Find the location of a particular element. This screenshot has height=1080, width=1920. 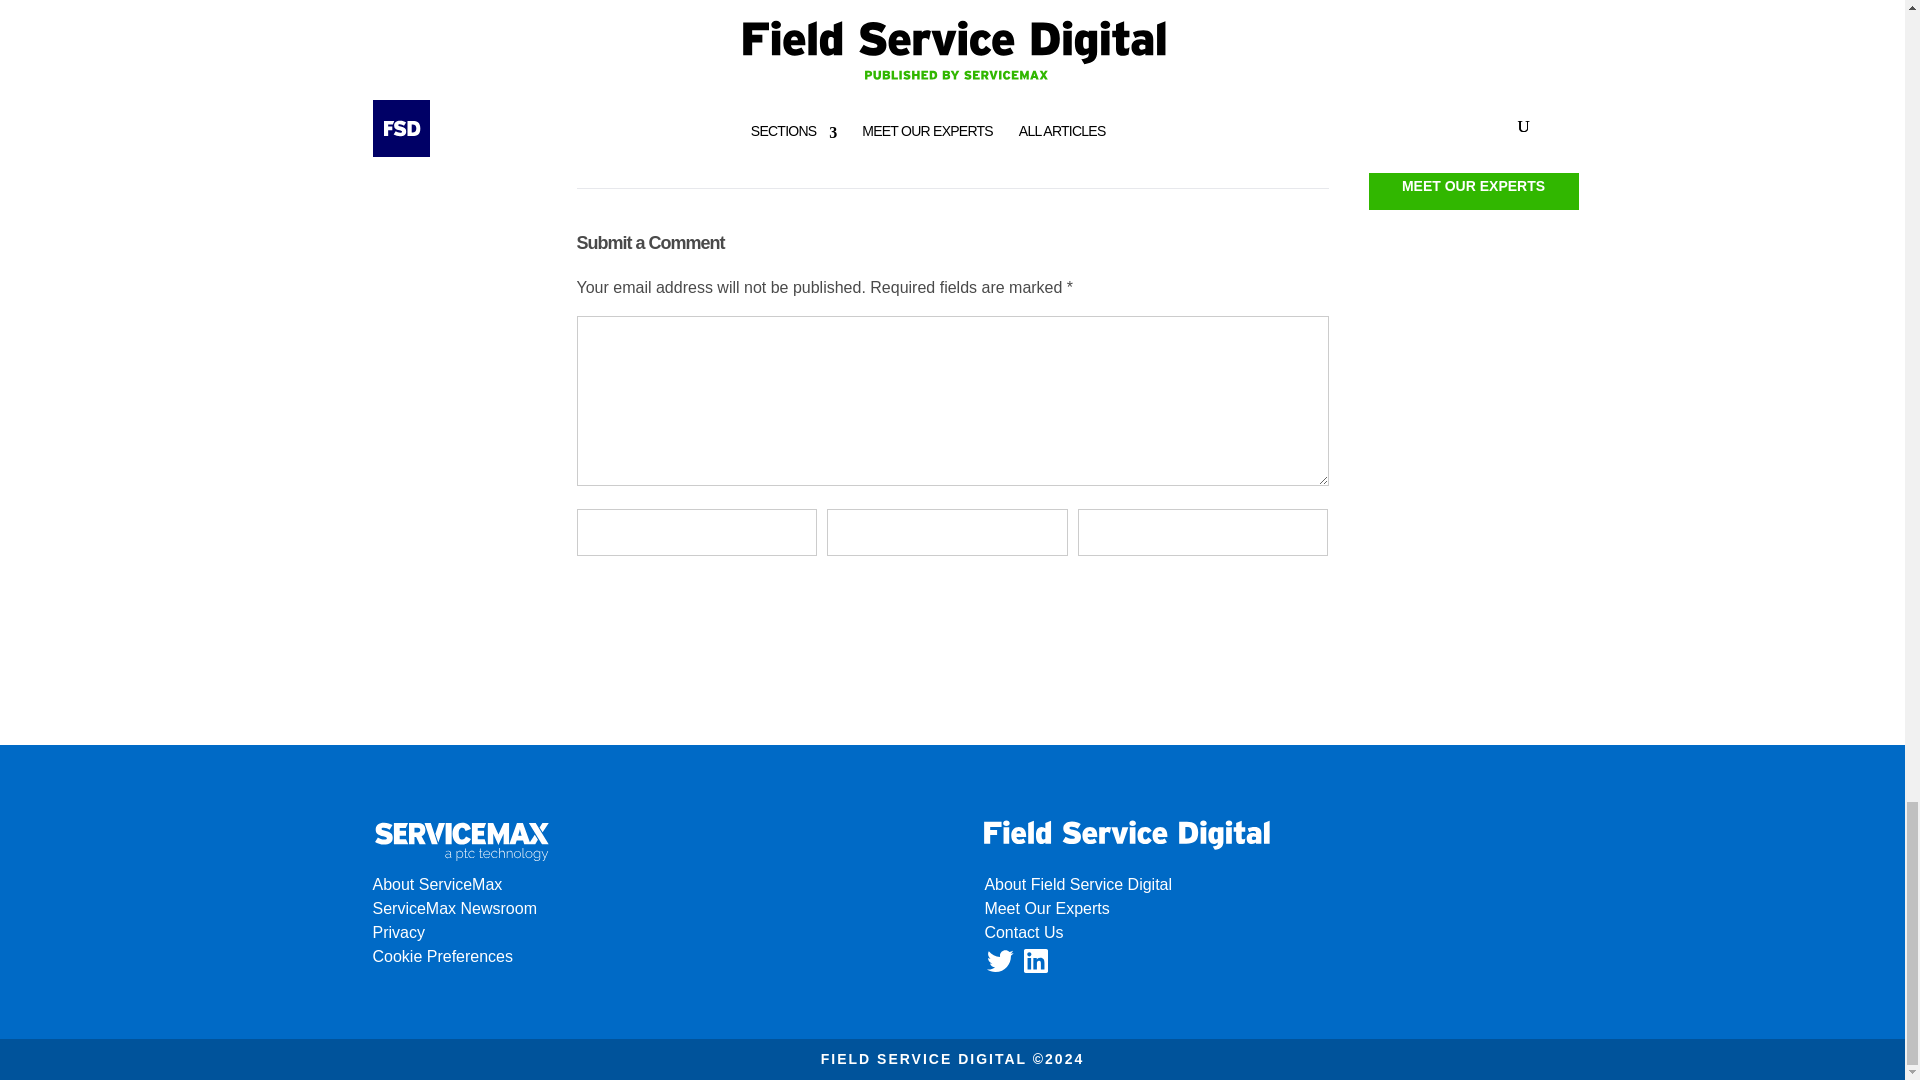

Submit Comment is located at coordinates (1229, 597).